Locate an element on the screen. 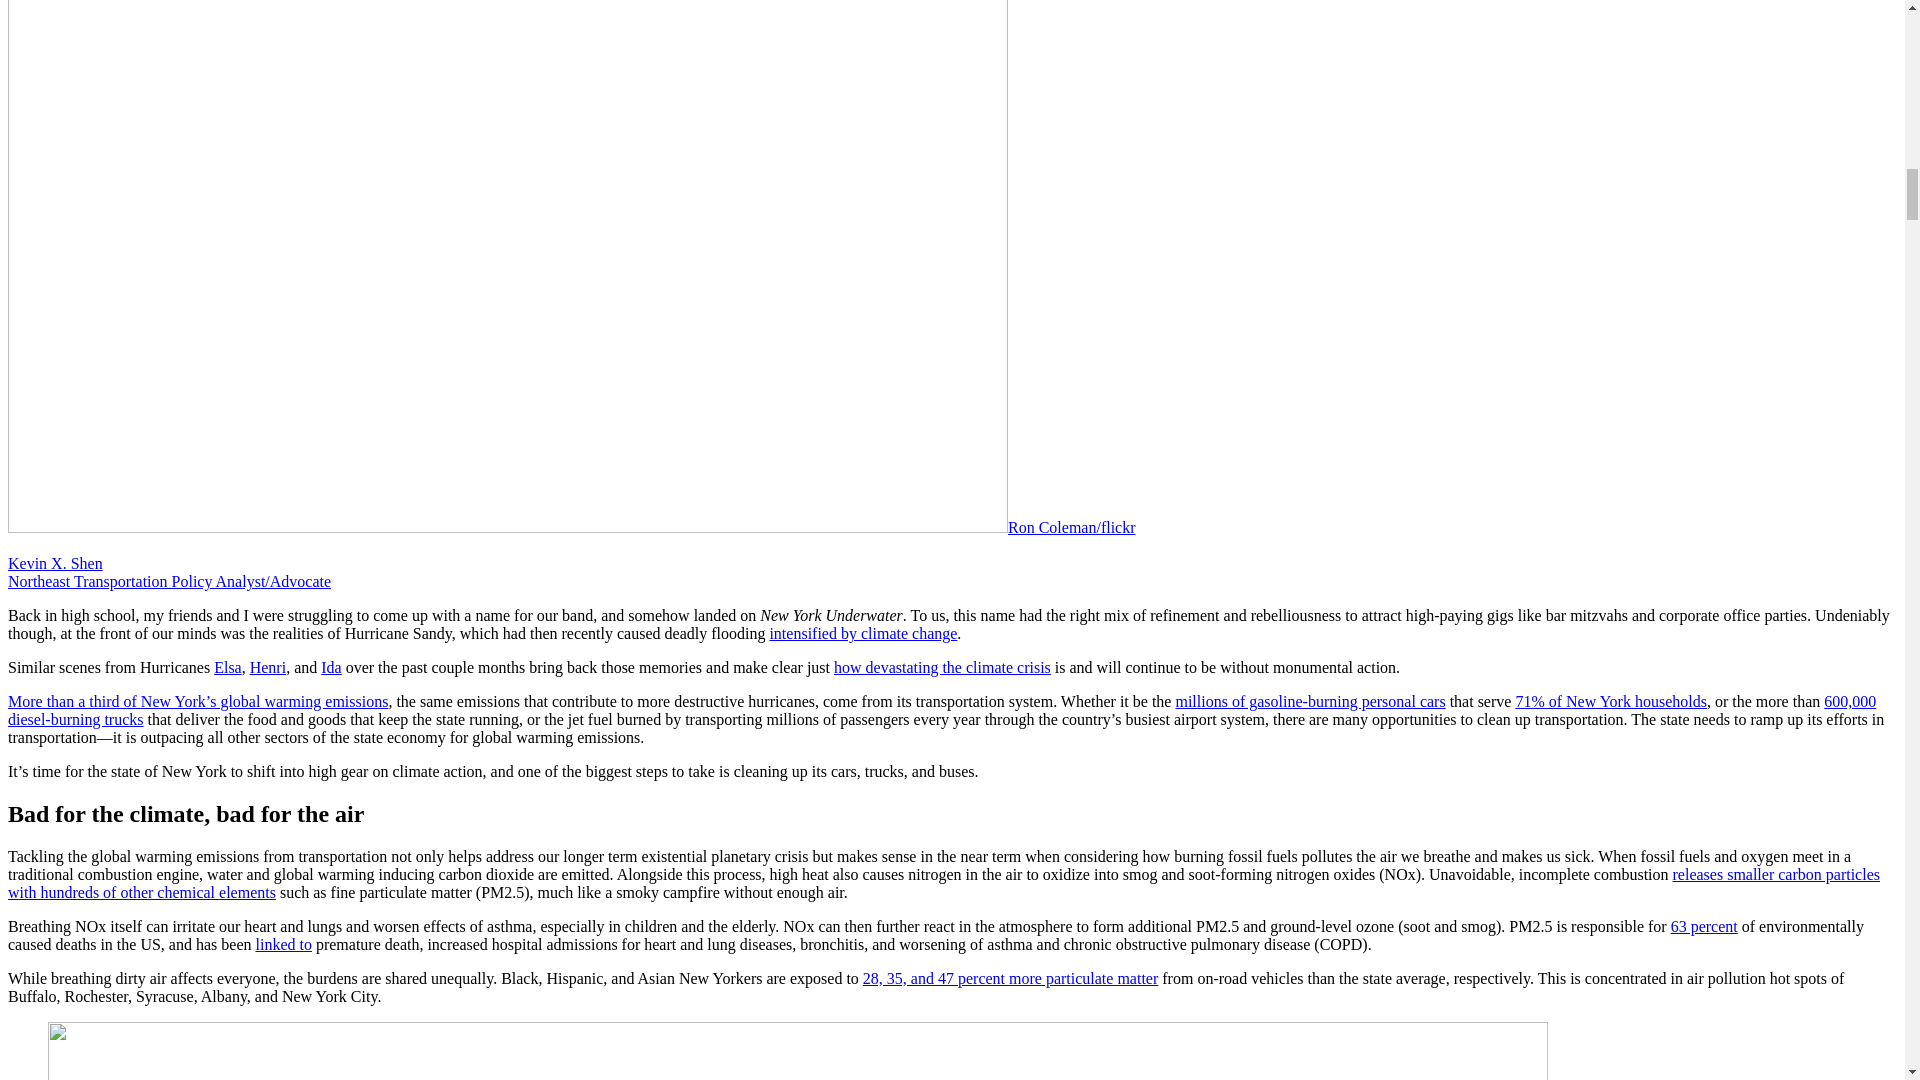 The image size is (1920, 1080). 63 percent is located at coordinates (1704, 926).